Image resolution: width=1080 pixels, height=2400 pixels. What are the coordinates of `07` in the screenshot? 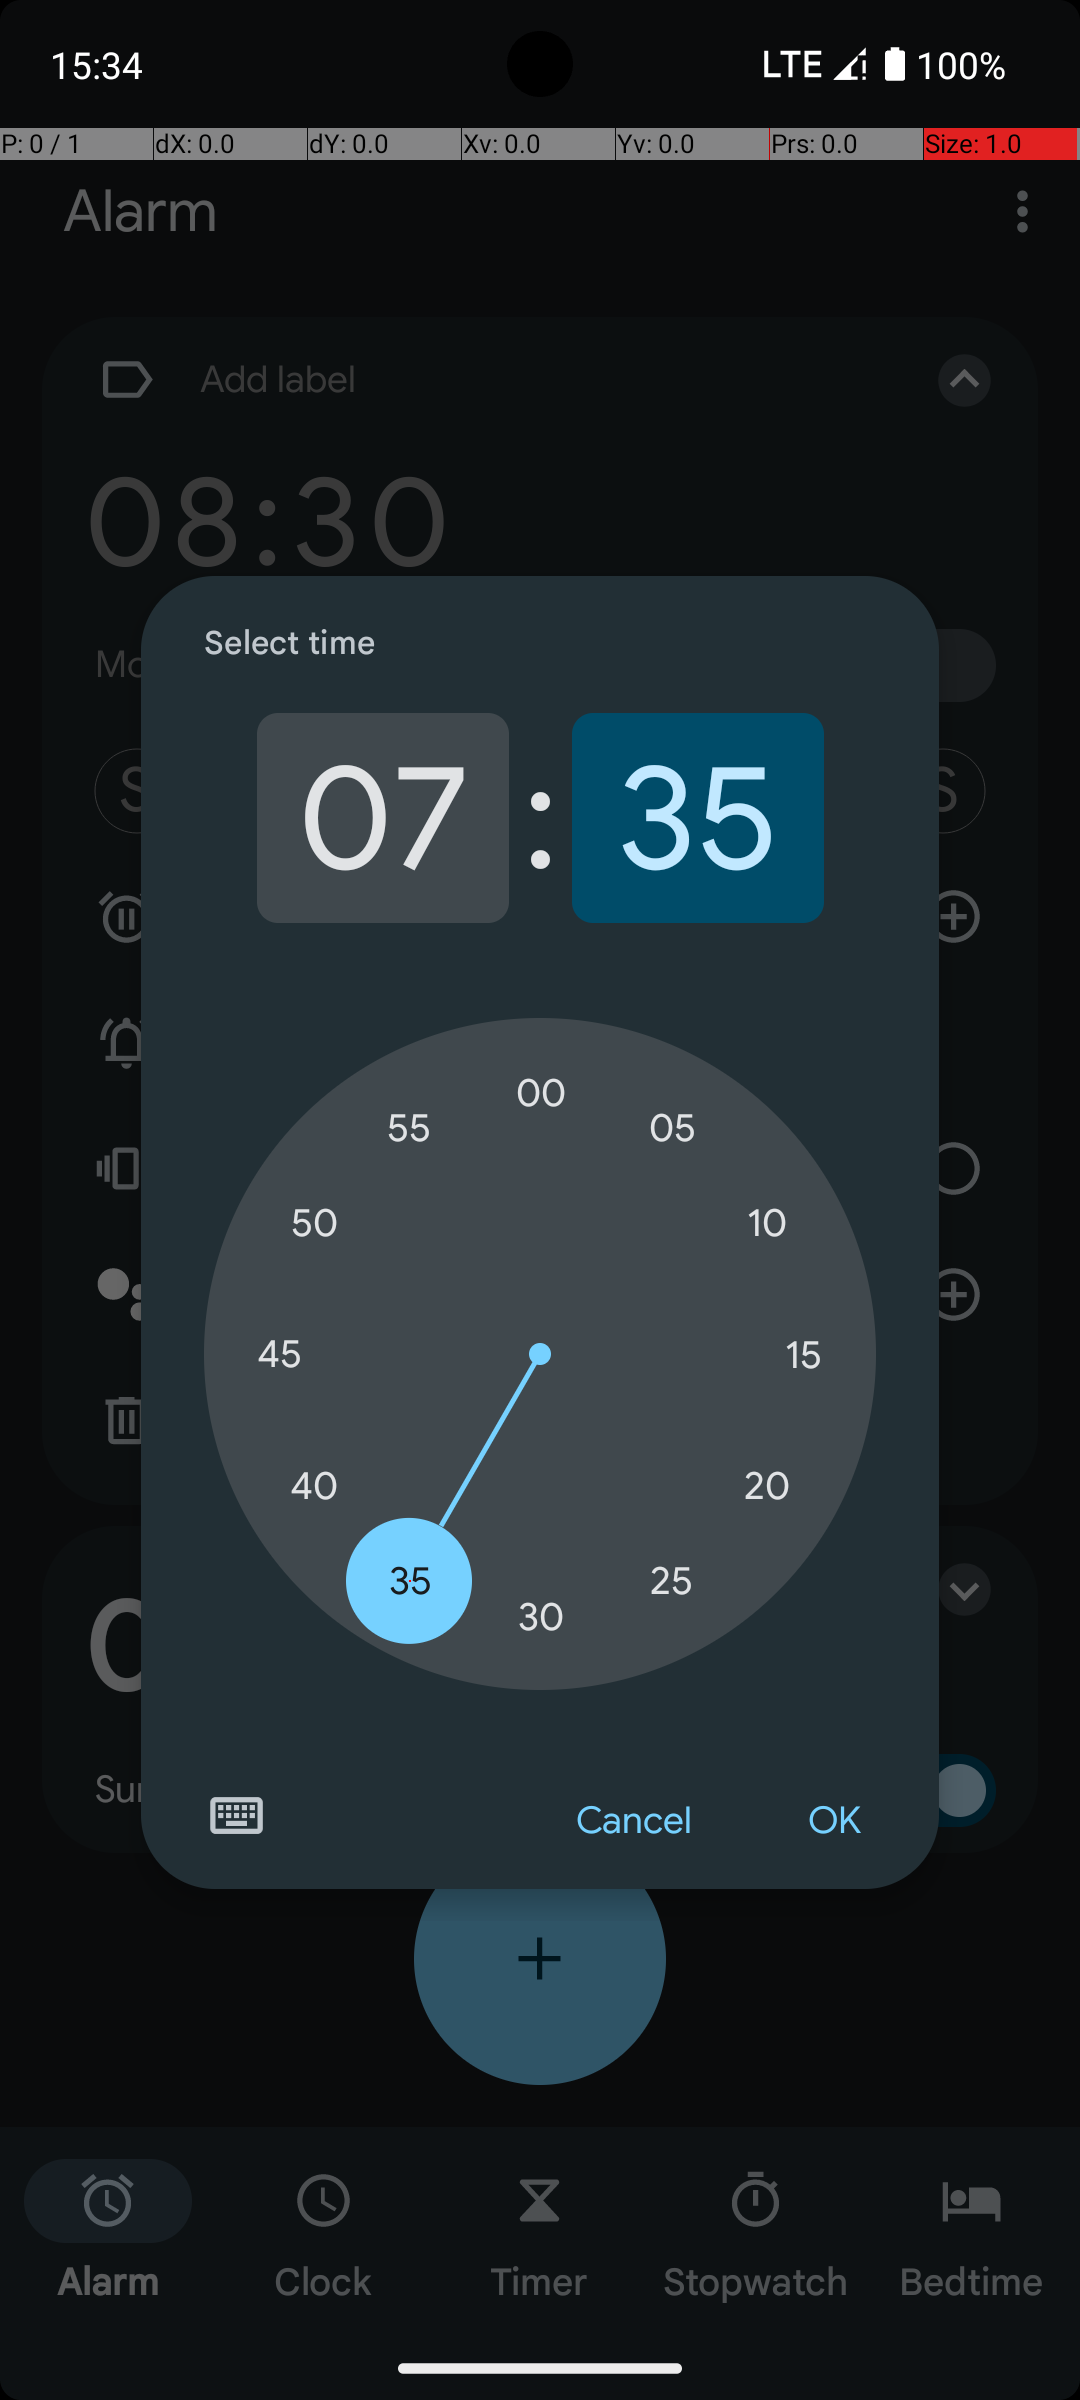 It's located at (382, 818).